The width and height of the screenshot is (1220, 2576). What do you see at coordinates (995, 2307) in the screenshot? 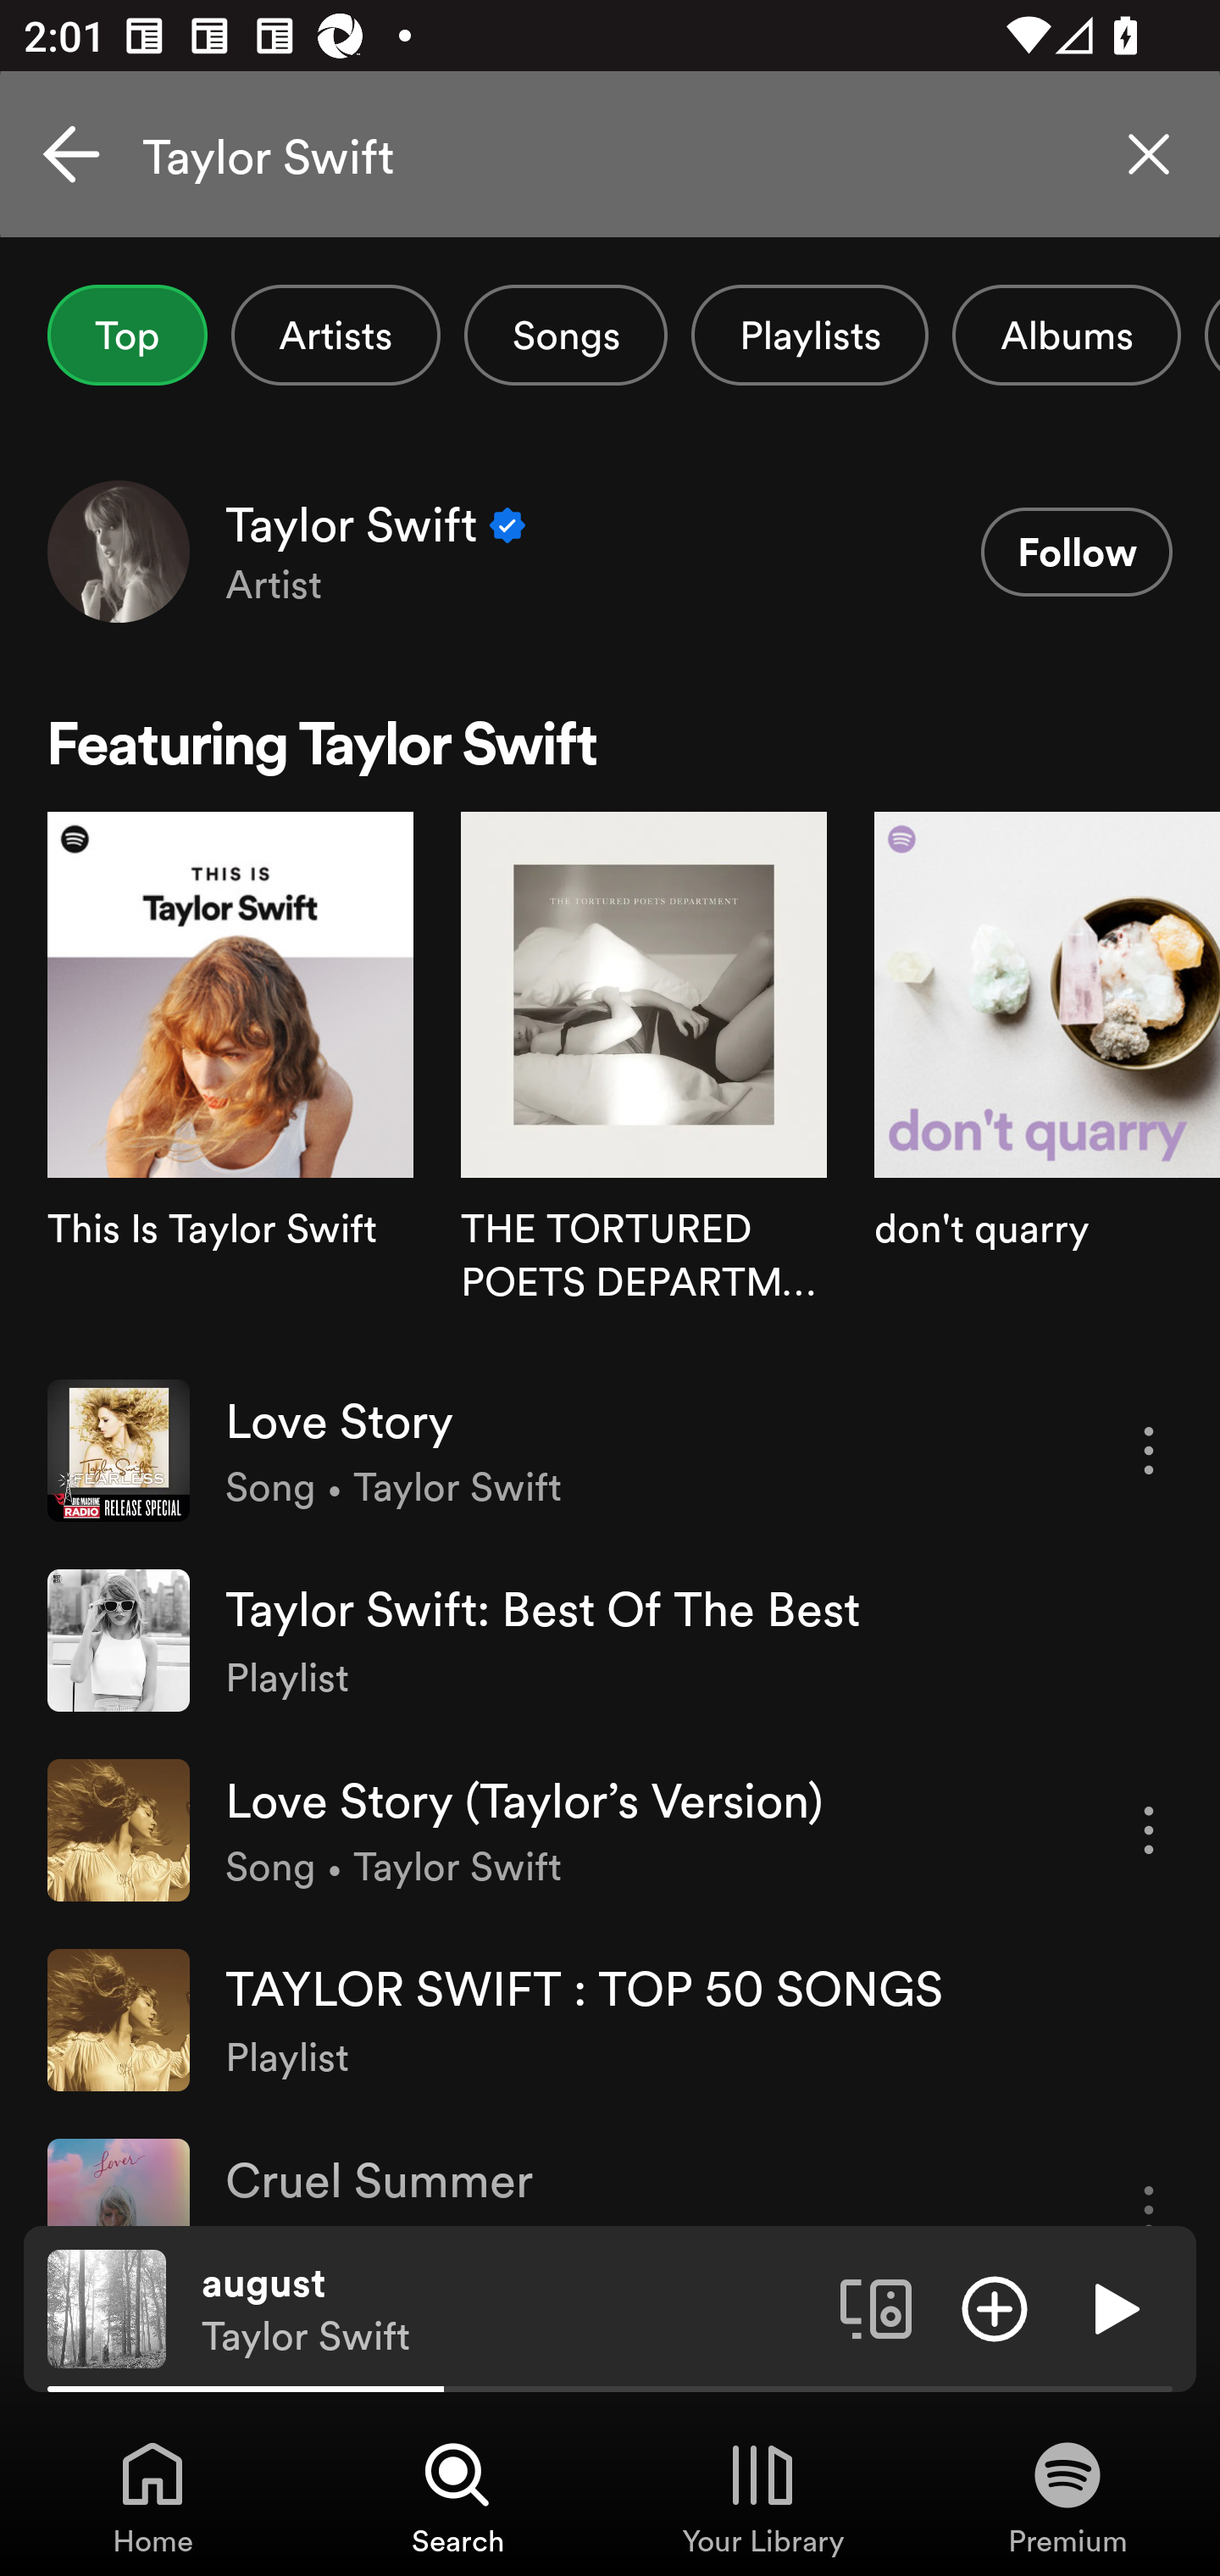
I see `Add item` at bounding box center [995, 2307].